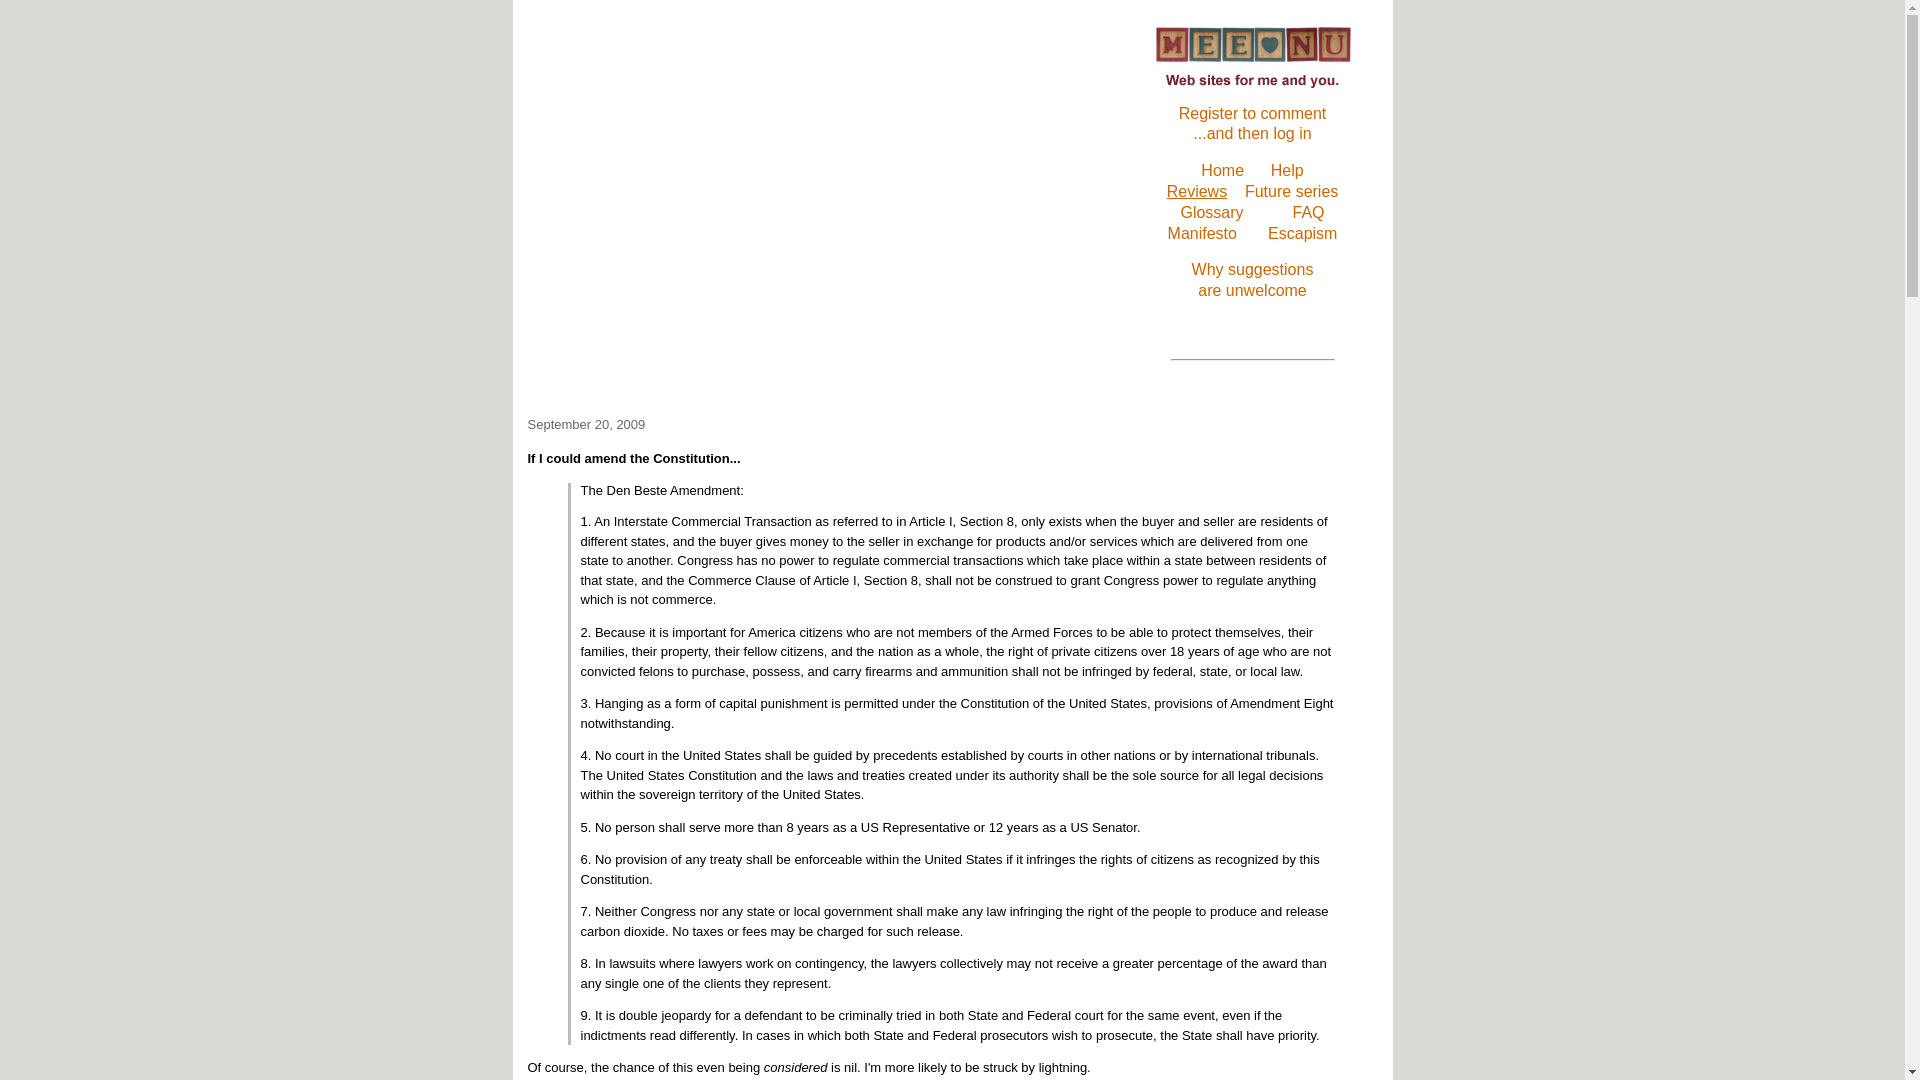  What do you see at coordinates (1252, 280) in the screenshot?
I see `Future series` at bounding box center [1252, 280].